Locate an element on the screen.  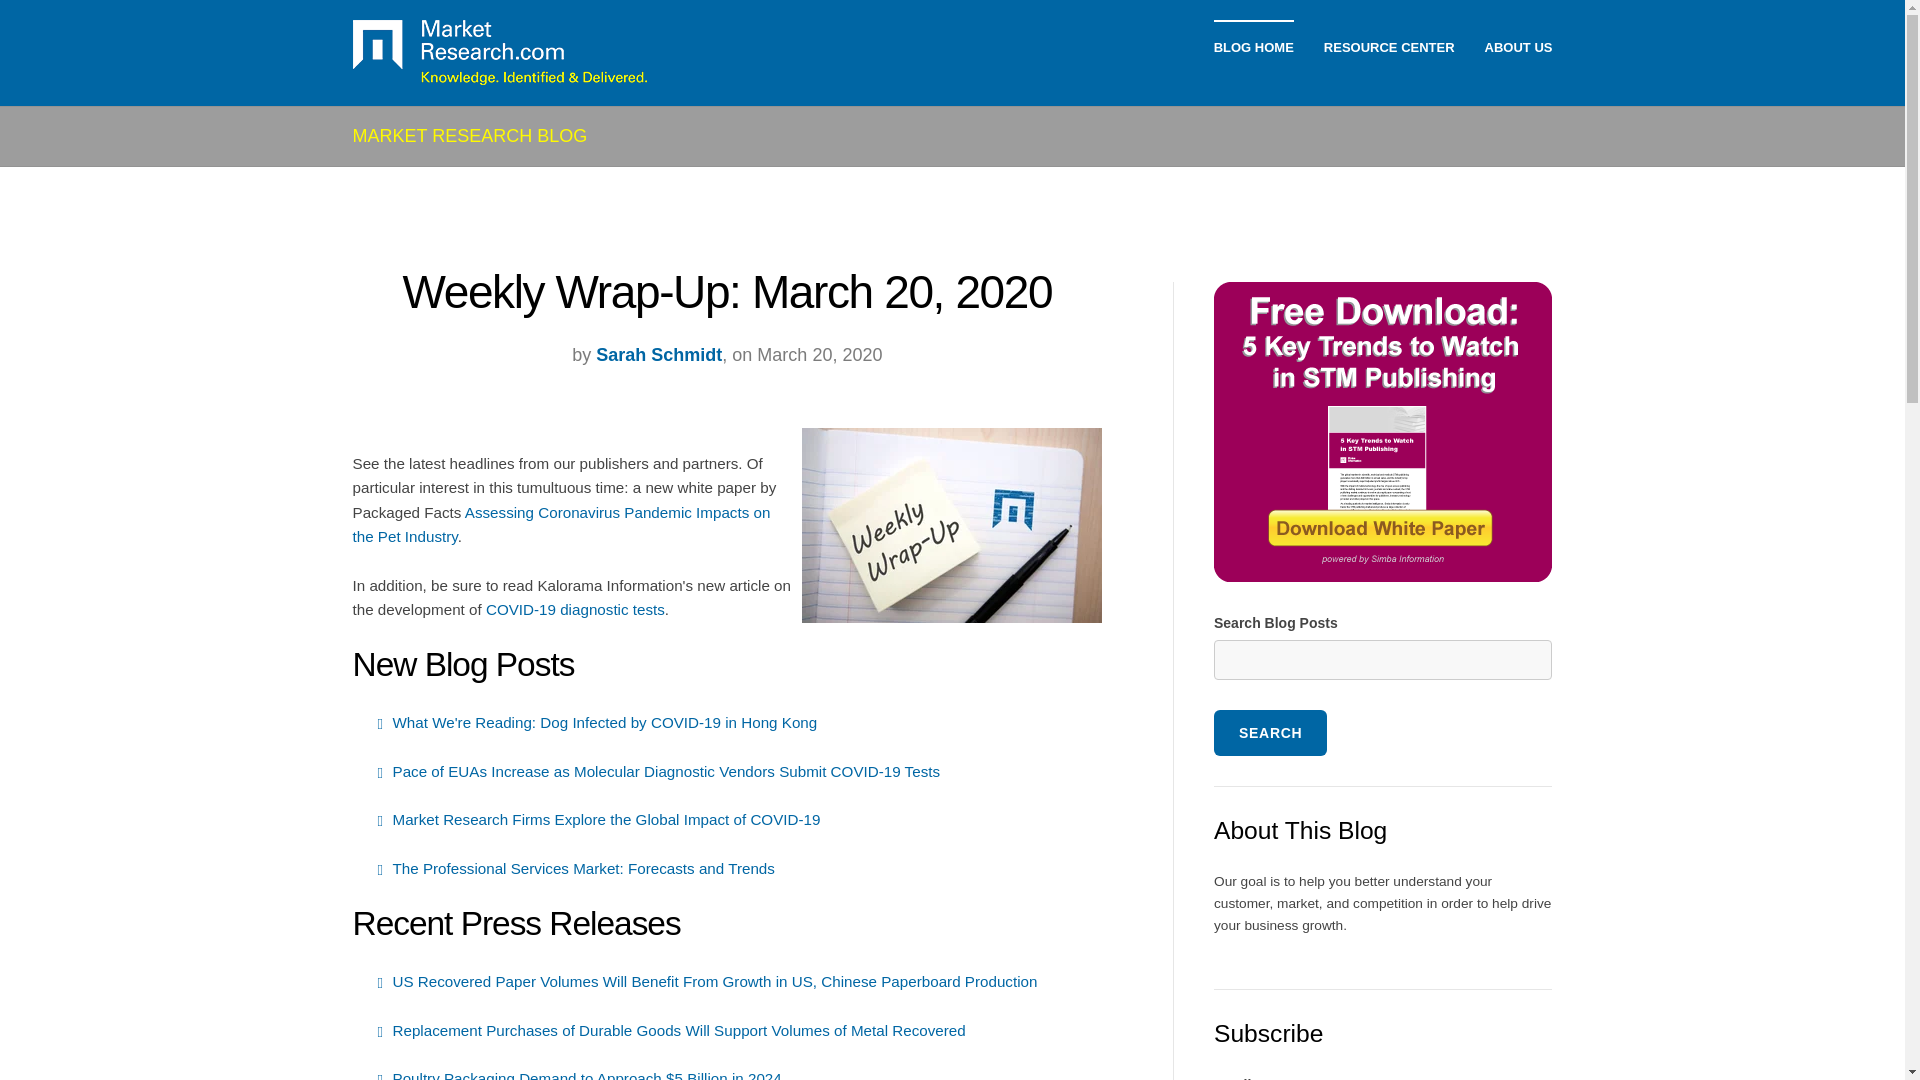
RESOURCE CENTER is located at coordinates (1390, 47).